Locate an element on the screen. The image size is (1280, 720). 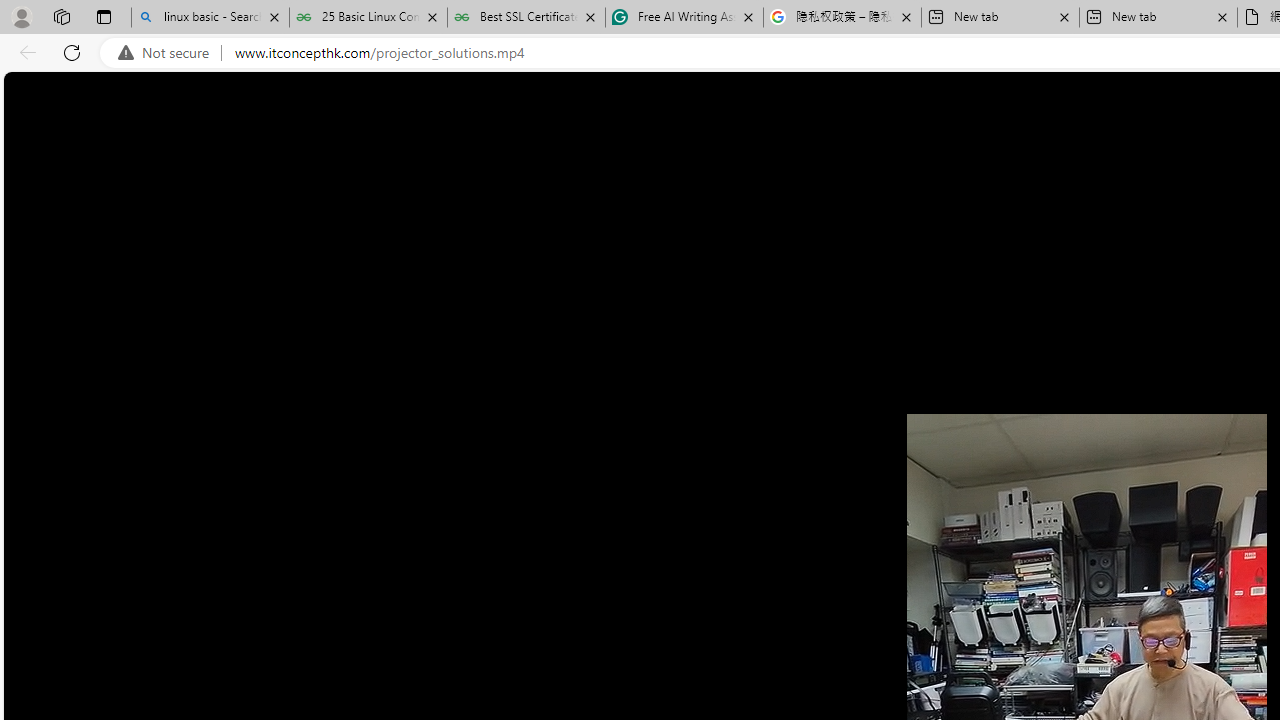
Free AI Writing Assistance for Students | Grammarly is located at coordinates (684, 18).